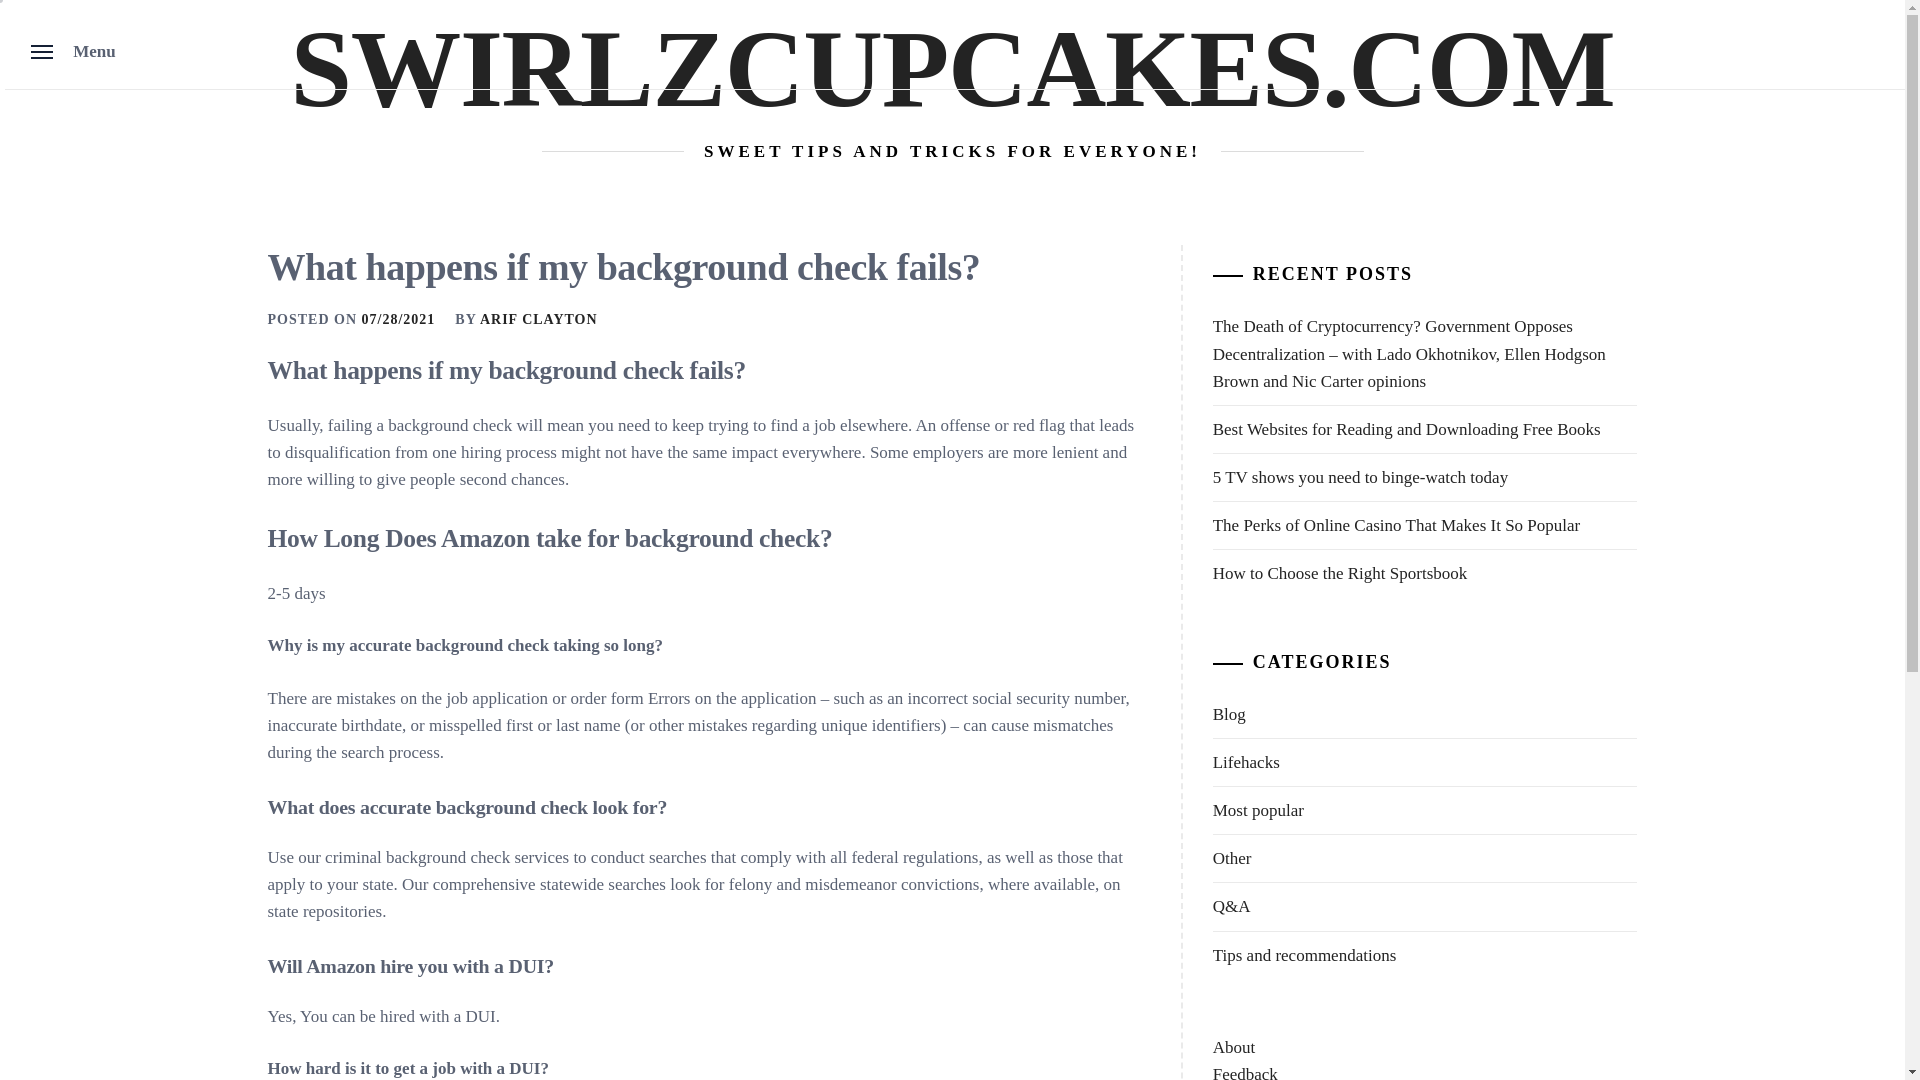 The image size is (1920, 1080). Describe the element at coordinates (538, 320) in the screenshot. I see `ARIF CLAYTON` at that location.